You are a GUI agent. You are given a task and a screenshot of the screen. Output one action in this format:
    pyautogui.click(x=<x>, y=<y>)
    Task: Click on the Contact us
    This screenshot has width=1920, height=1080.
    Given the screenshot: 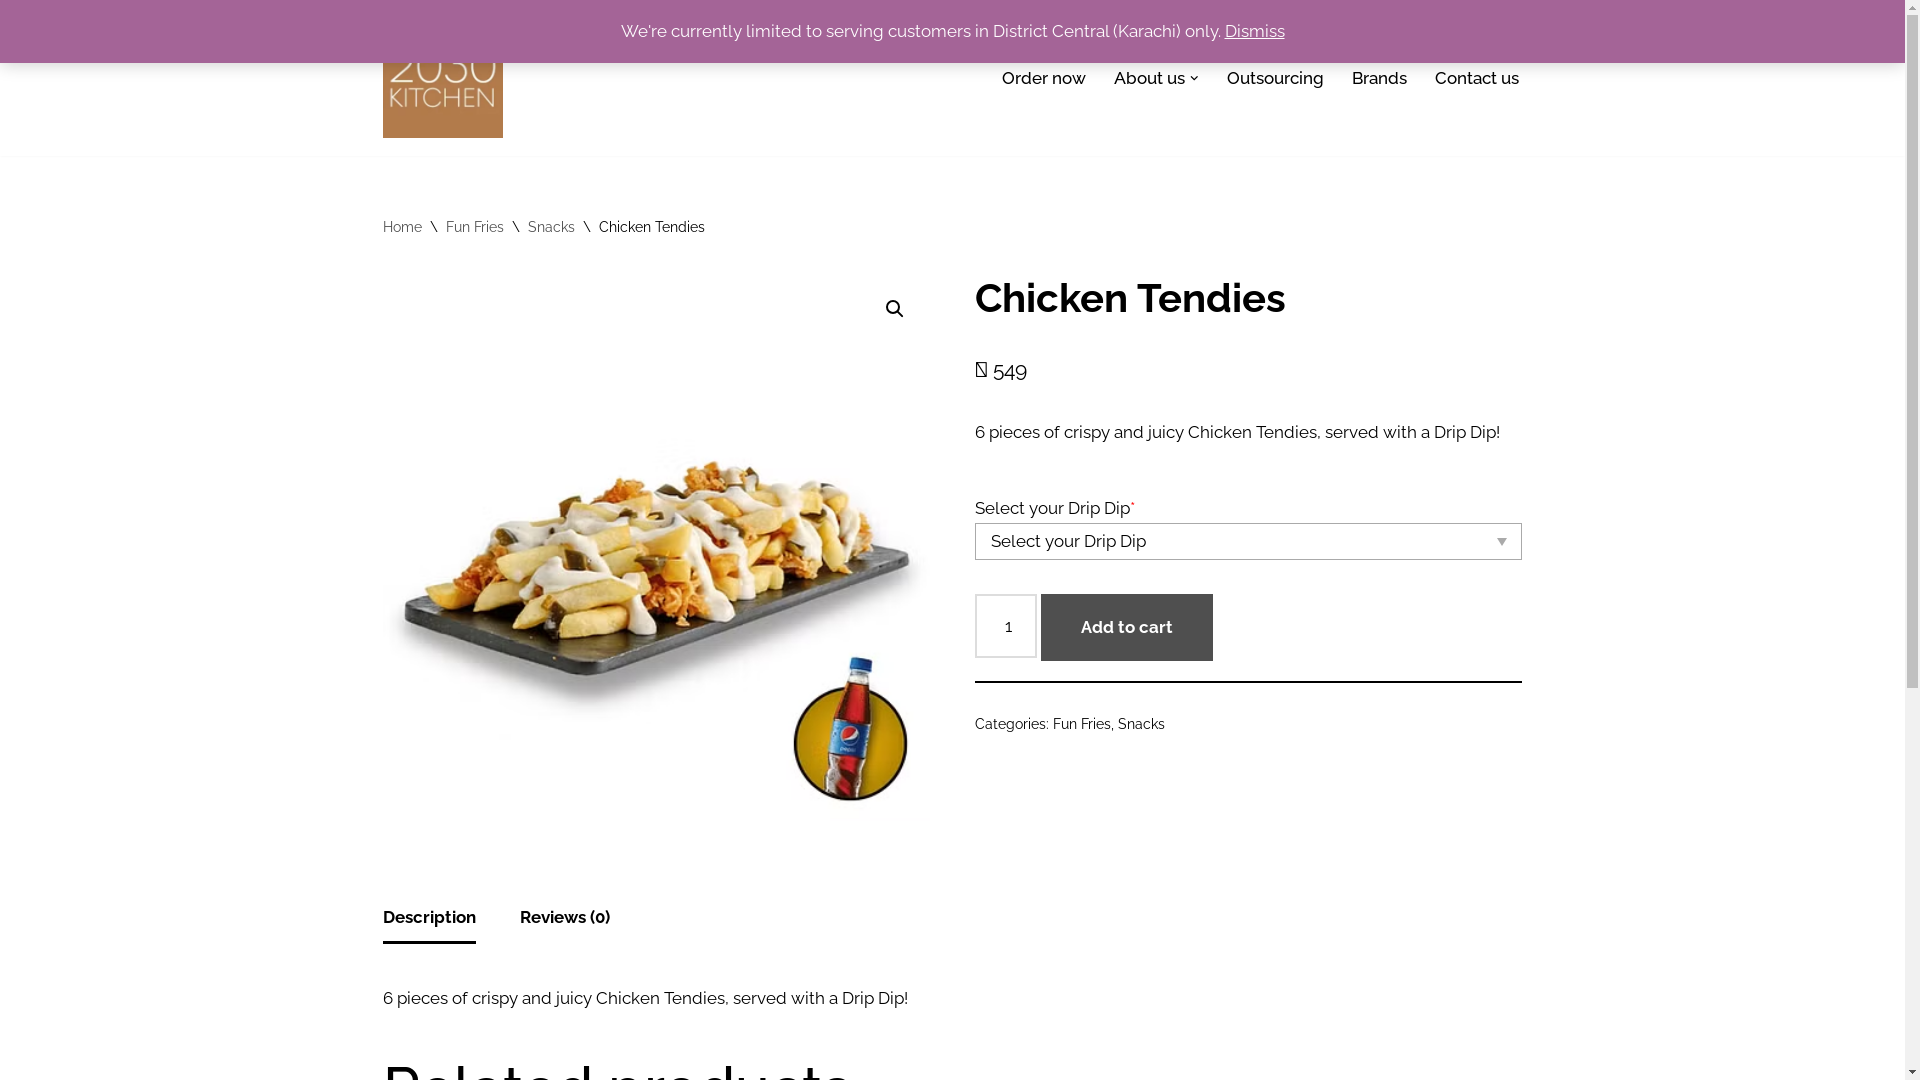 What is the action you would take?
    pyautogui.click(x=1476, y=78)
    